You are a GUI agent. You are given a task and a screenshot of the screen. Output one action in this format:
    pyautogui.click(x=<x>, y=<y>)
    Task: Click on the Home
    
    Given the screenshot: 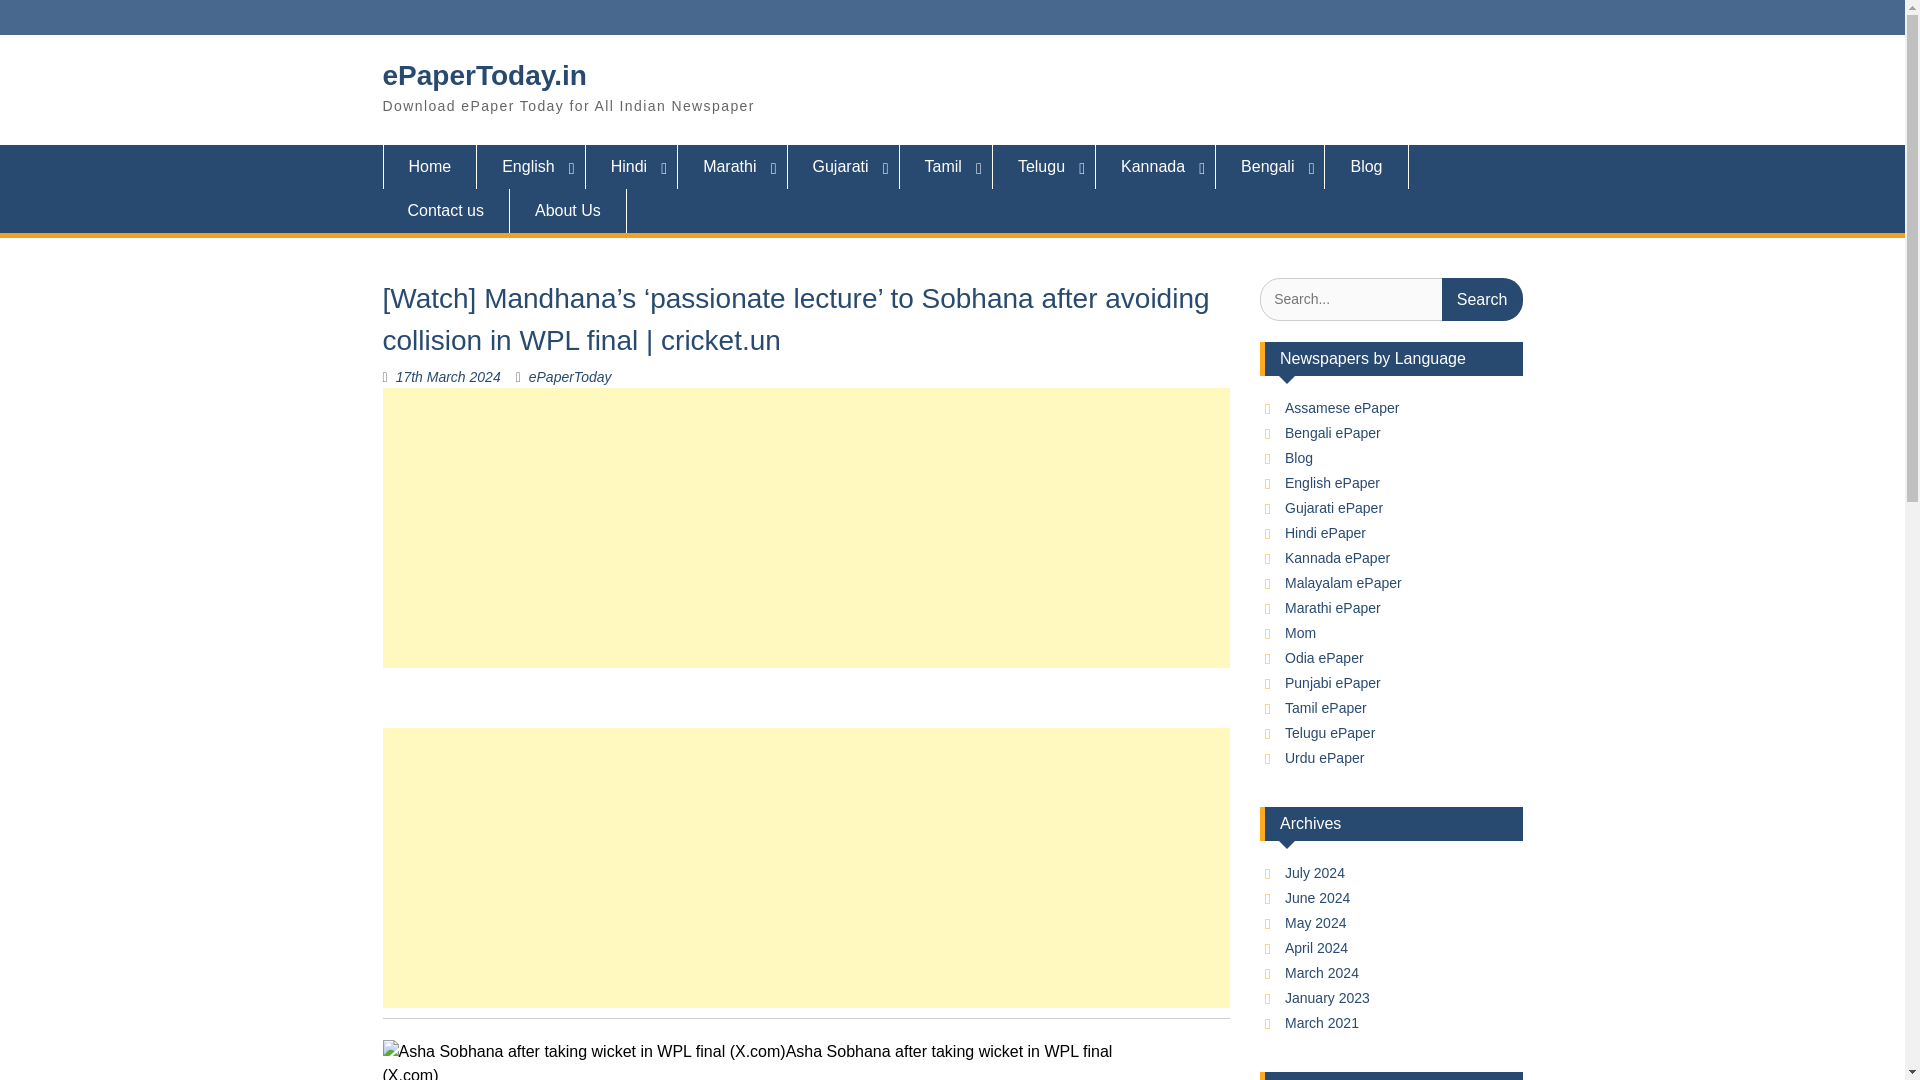 What is the action you would take?
    pyautogui.click(x=429, y=166)
    